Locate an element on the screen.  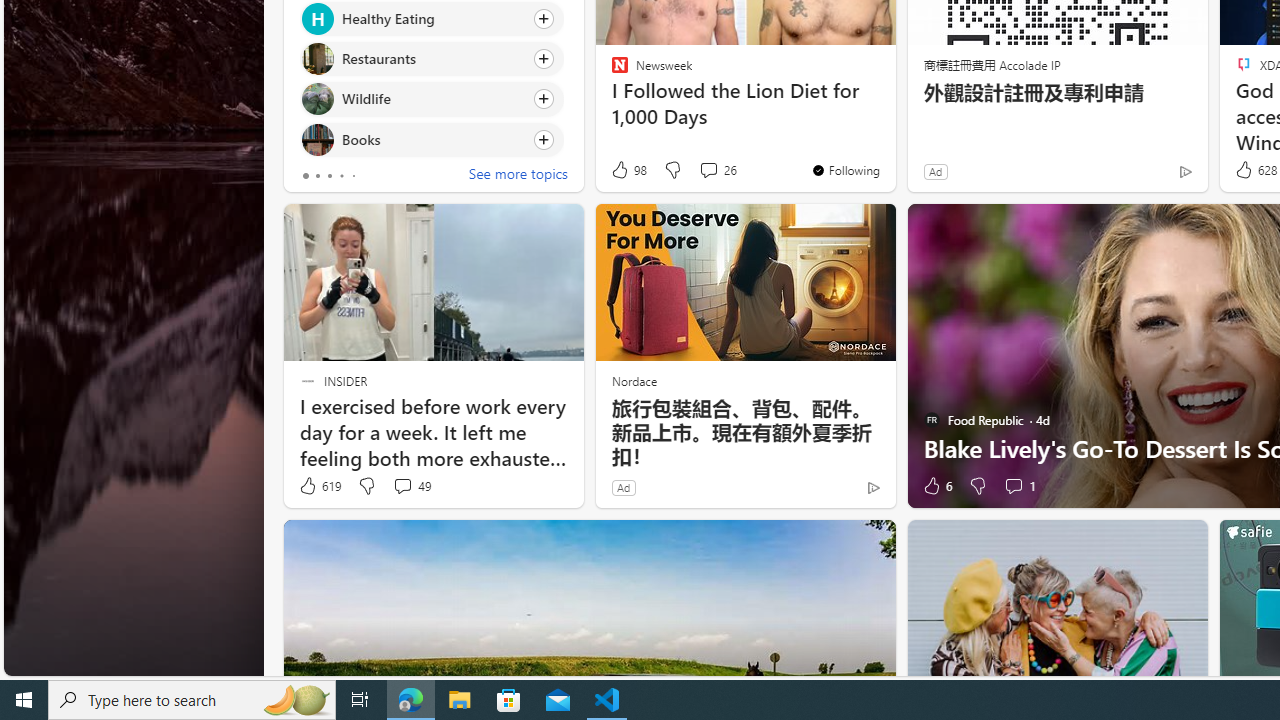
Click to follow topic Books is located at coordinates (432, 138).